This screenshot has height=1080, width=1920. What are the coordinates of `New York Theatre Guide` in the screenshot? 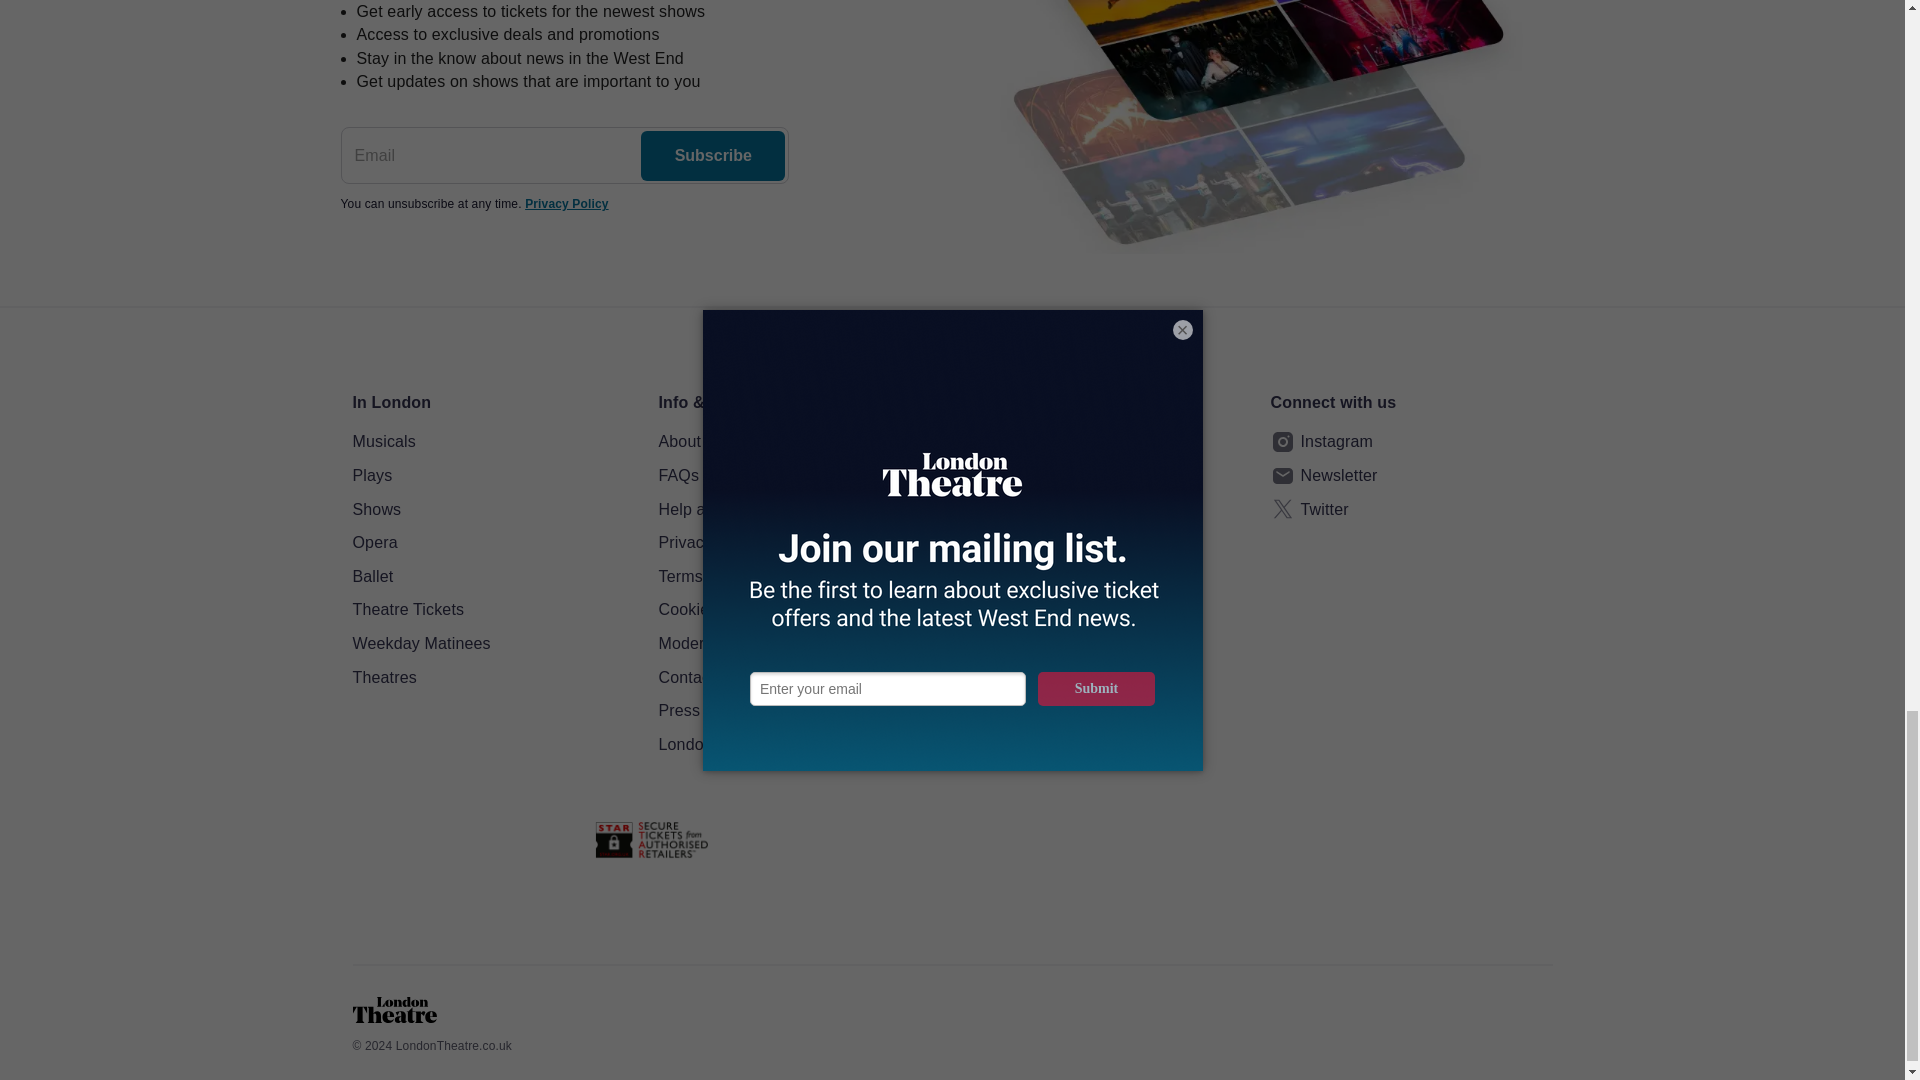 It's located at (1104, 441).